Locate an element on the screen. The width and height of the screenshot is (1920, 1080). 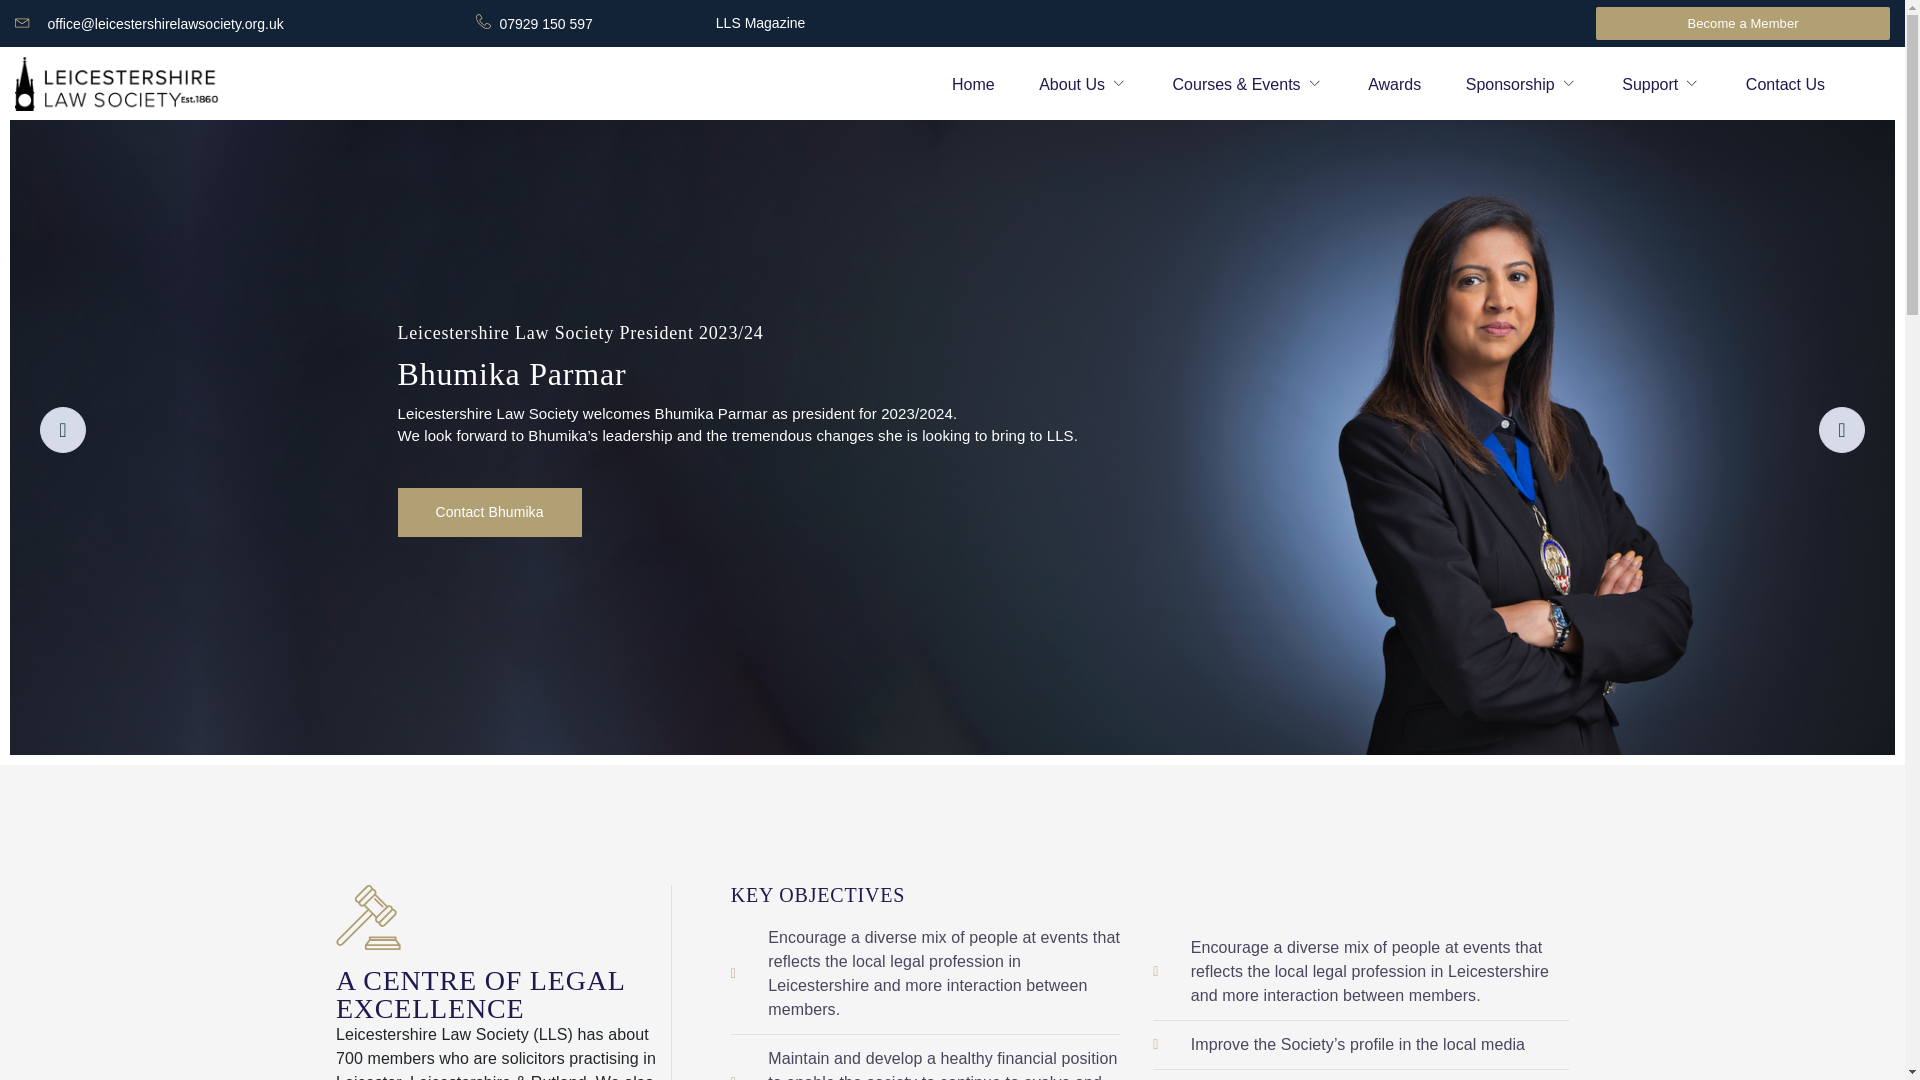
About Us is located at coordinates (1083, 84).